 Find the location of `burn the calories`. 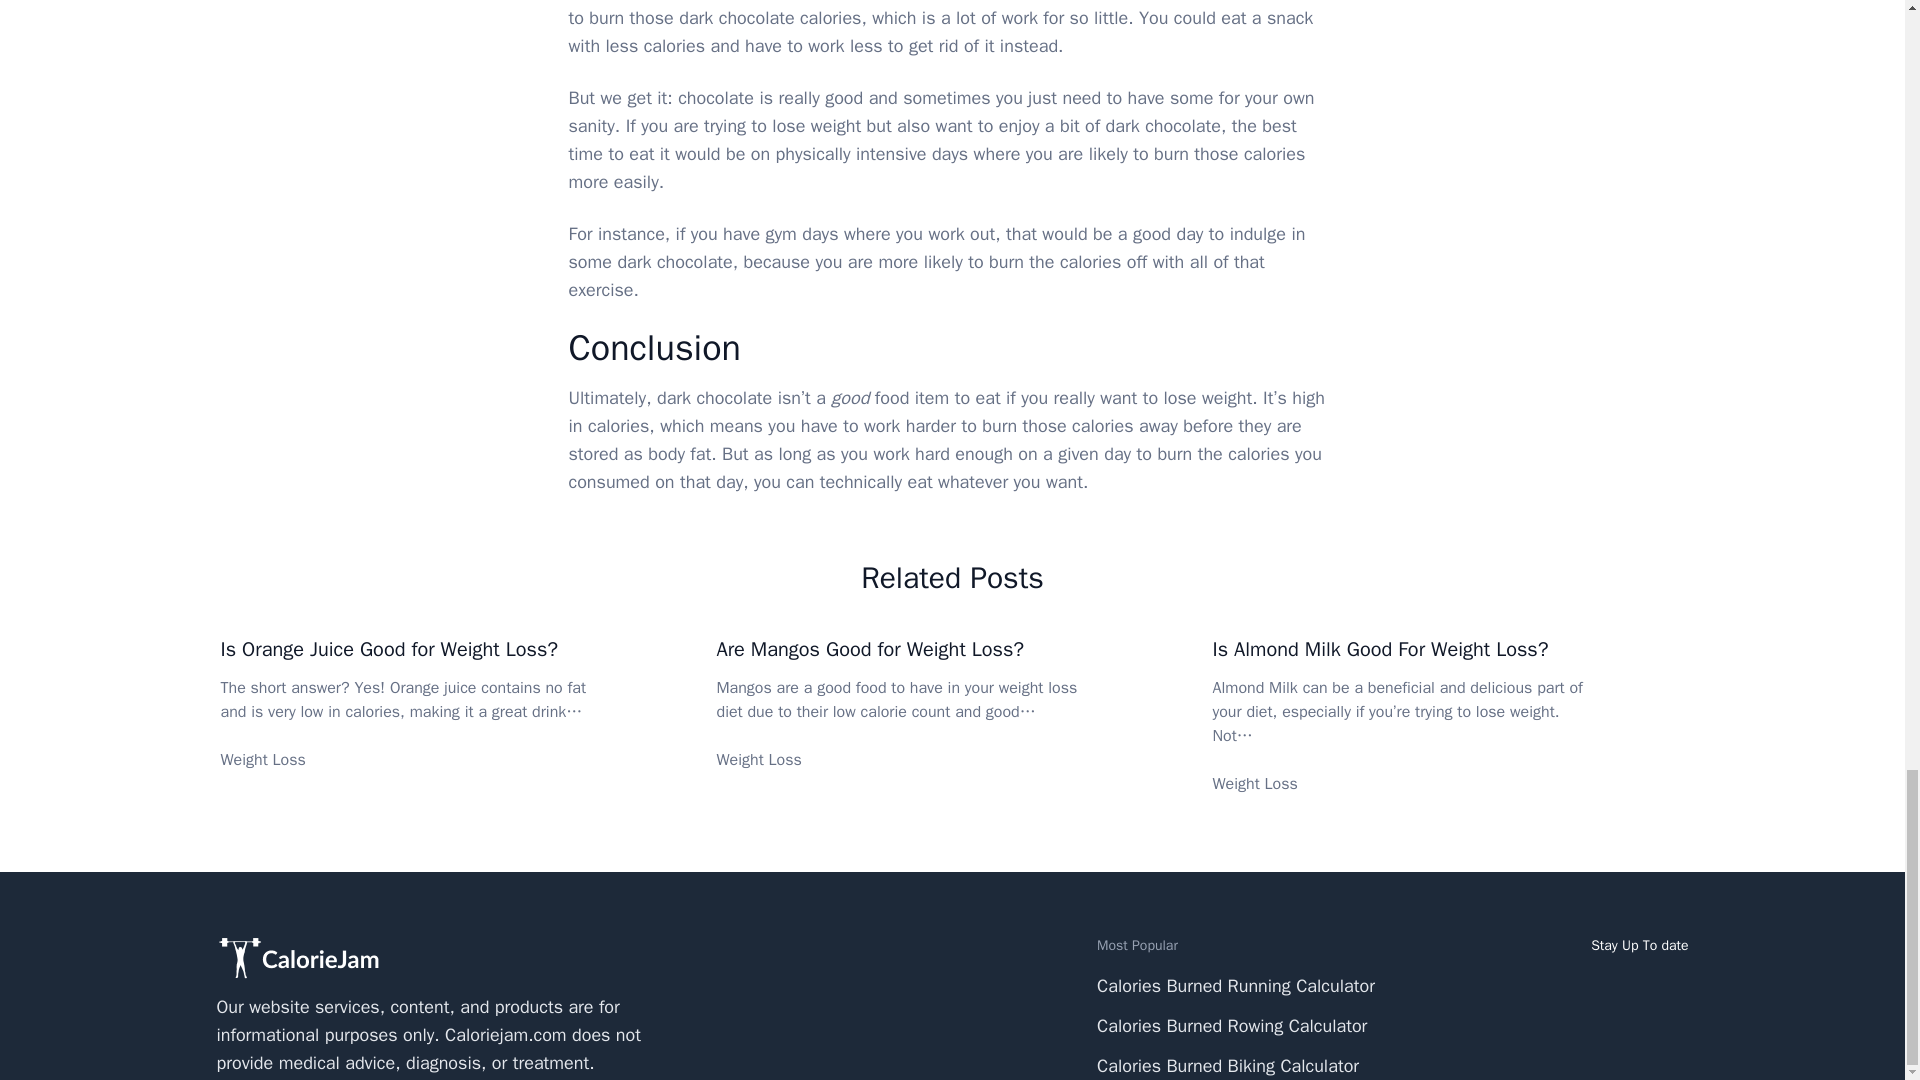

burn the calories is located at coordinates (1221, 454).